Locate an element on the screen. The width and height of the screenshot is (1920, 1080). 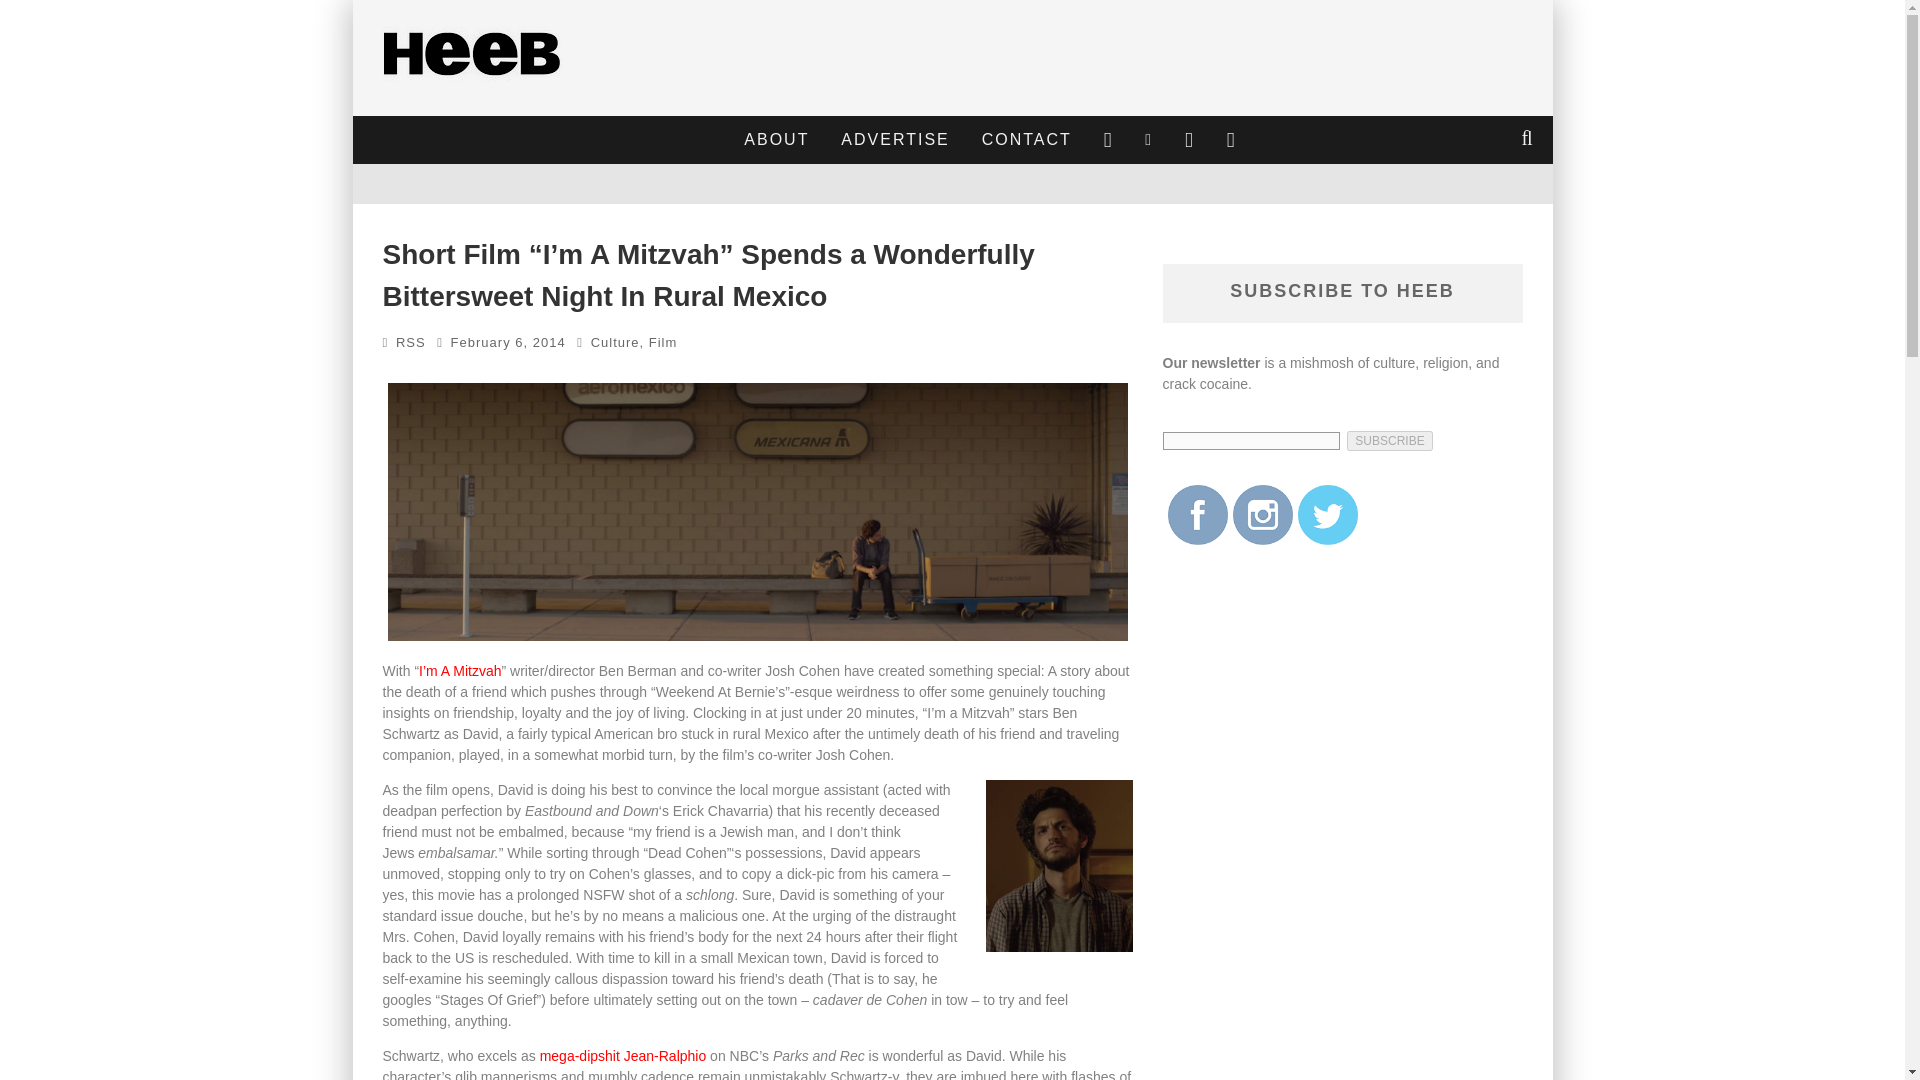
Twitter is located at coordinates (1327, 514).